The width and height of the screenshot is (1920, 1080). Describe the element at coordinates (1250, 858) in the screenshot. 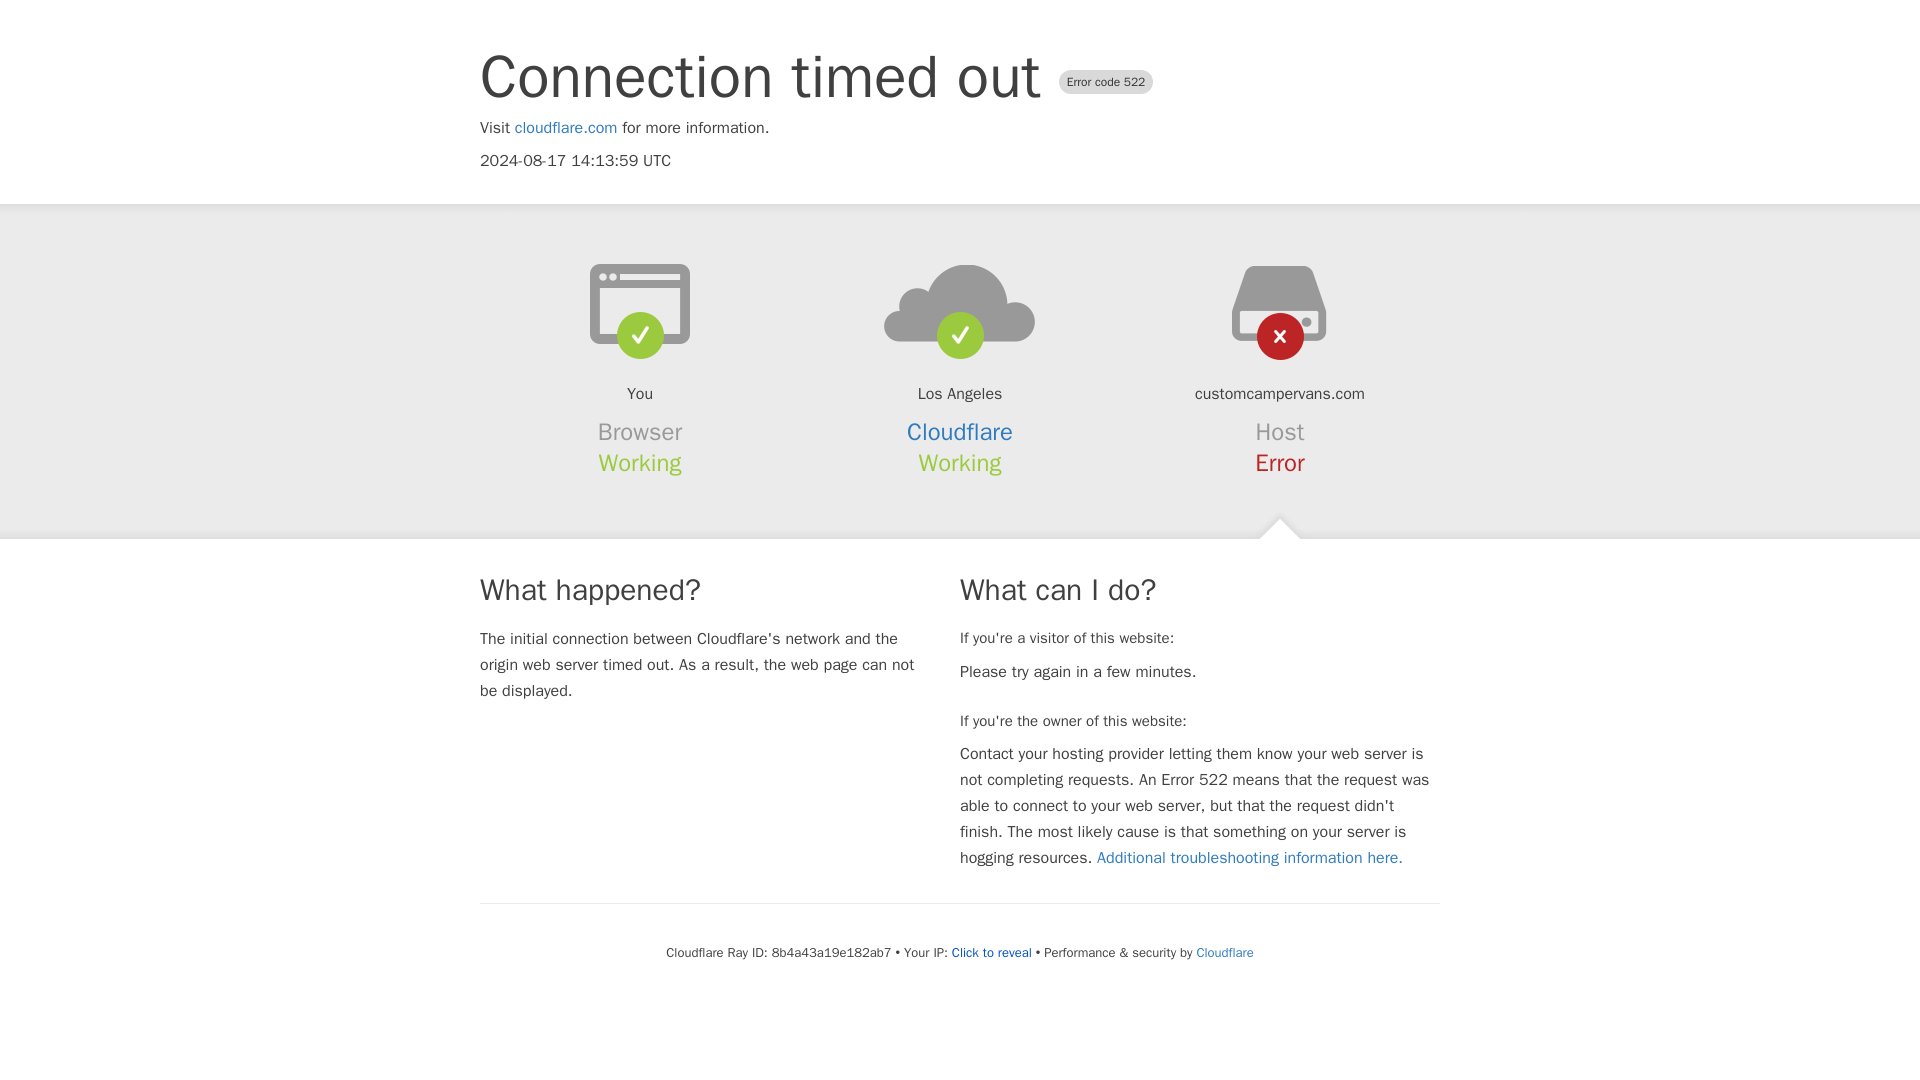

I see `Additional troubleshooting information here.` at that location.